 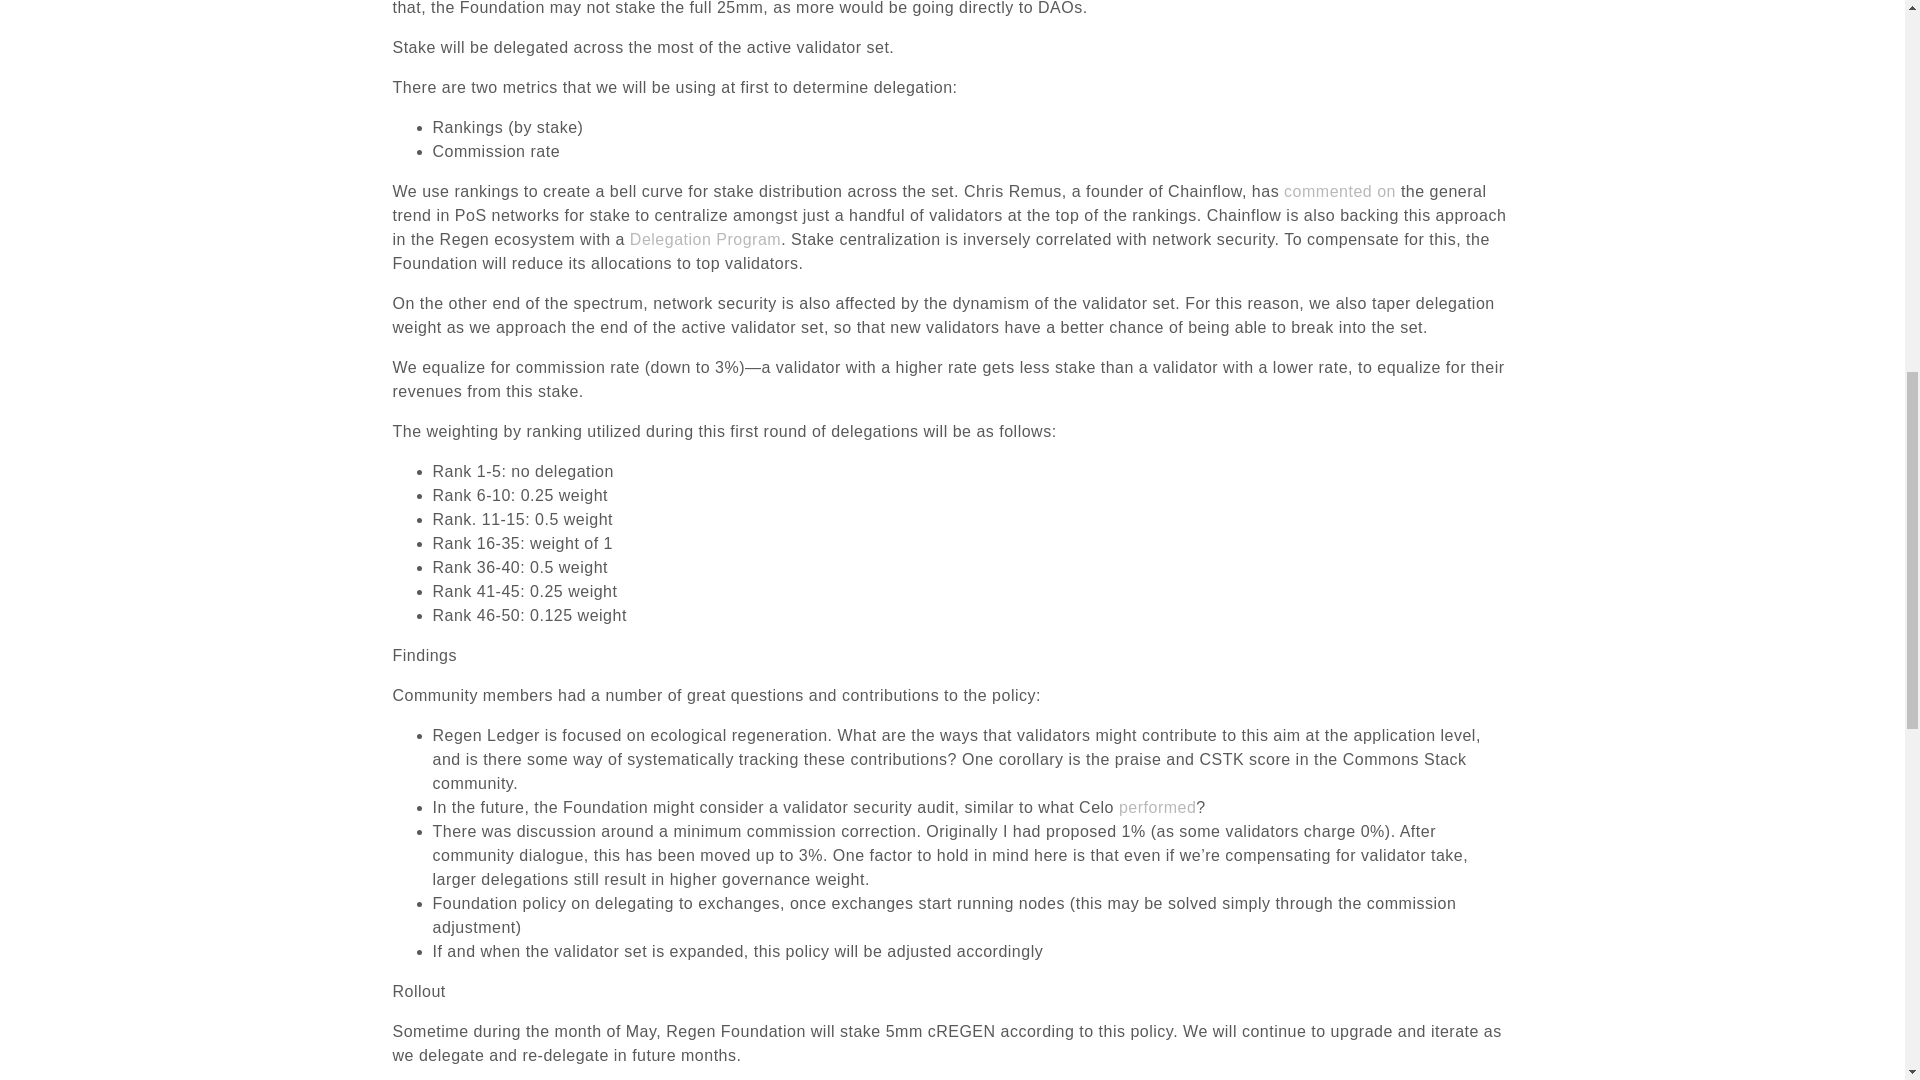 What do you see at coordinates (1340, 190) in the screenshot?
I see `commented on` at bounding box center [1340, 190].